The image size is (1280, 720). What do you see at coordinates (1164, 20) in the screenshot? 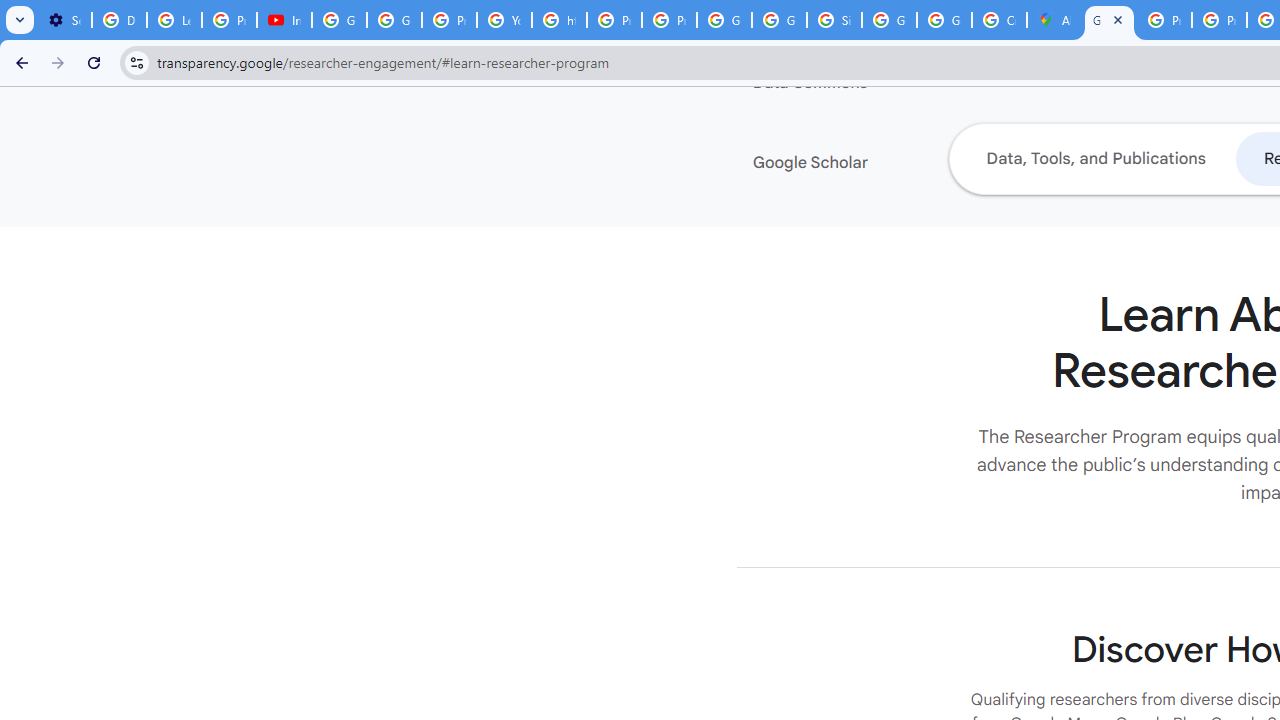
I see `Privacy Help Center - Policies Help` at bounding box center [1164, 20].